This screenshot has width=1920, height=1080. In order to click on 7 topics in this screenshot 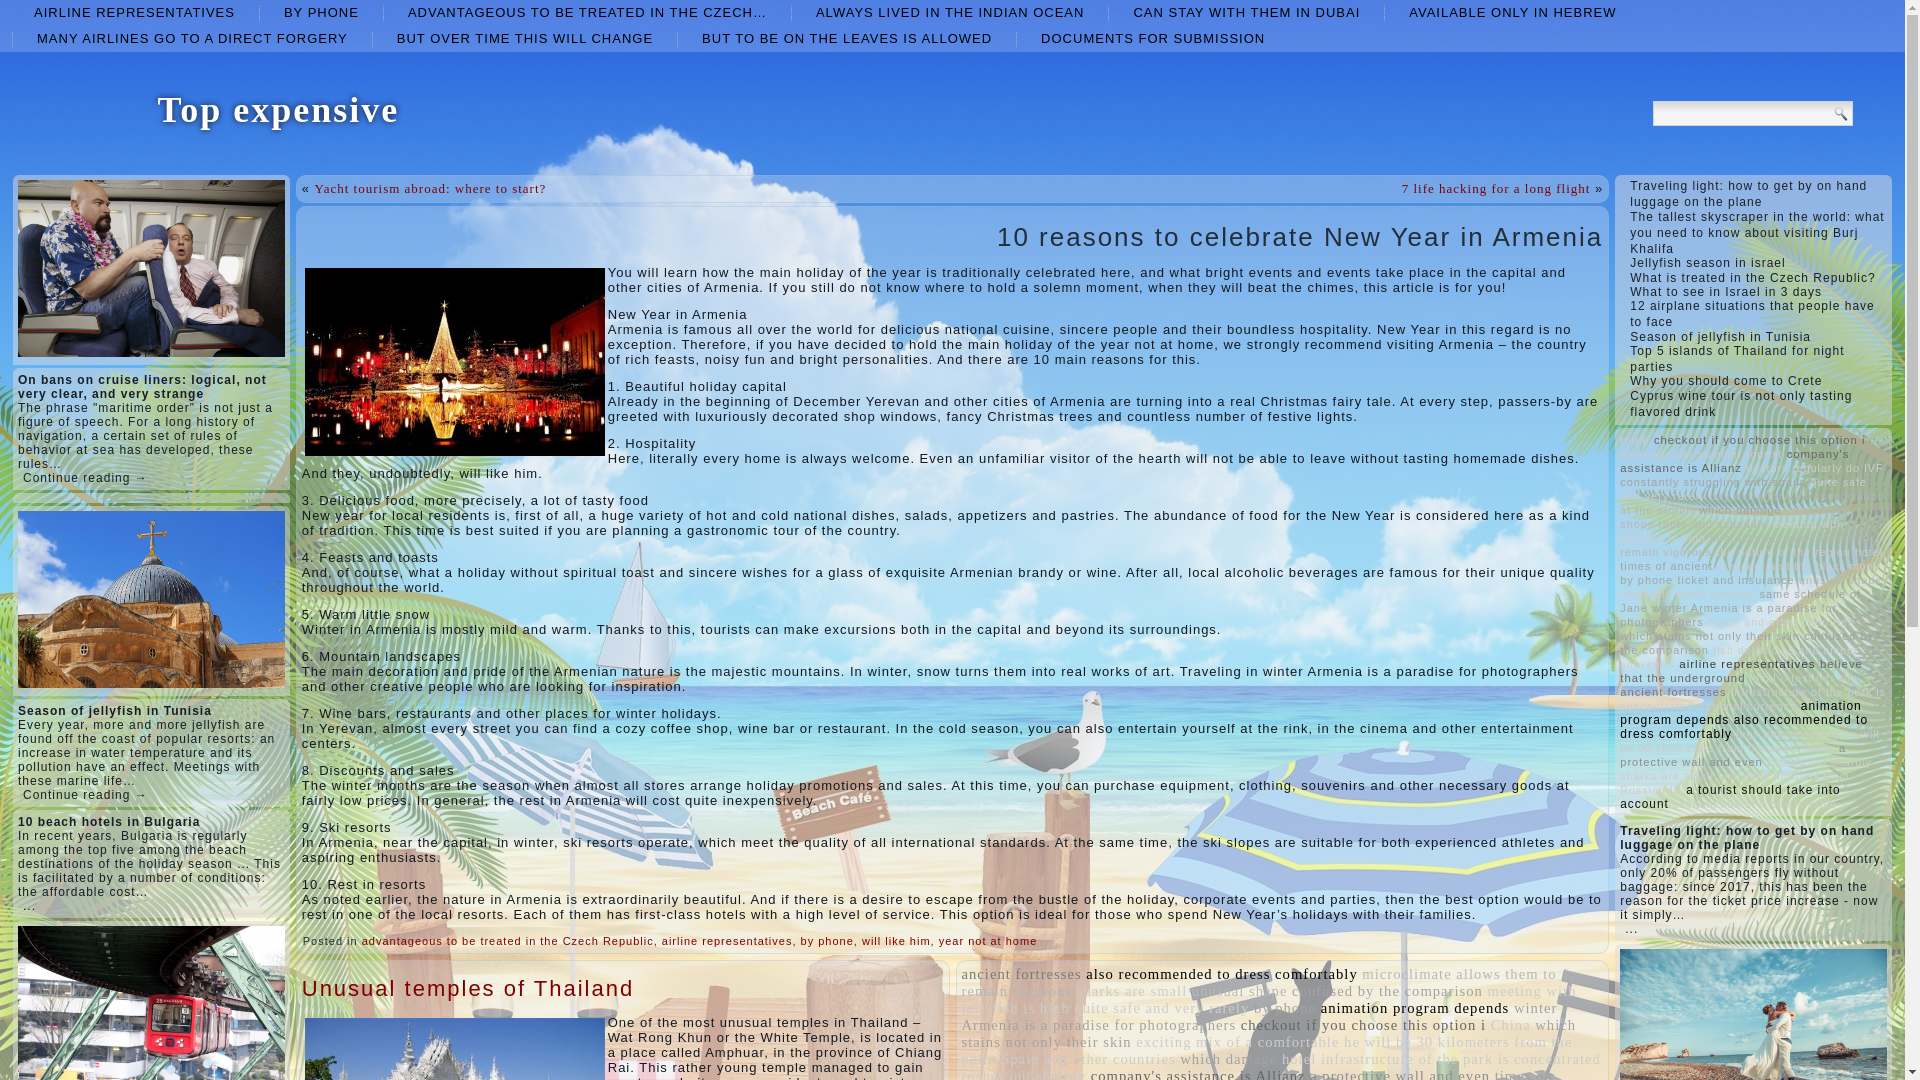, I will do `click(1022, 973)`.